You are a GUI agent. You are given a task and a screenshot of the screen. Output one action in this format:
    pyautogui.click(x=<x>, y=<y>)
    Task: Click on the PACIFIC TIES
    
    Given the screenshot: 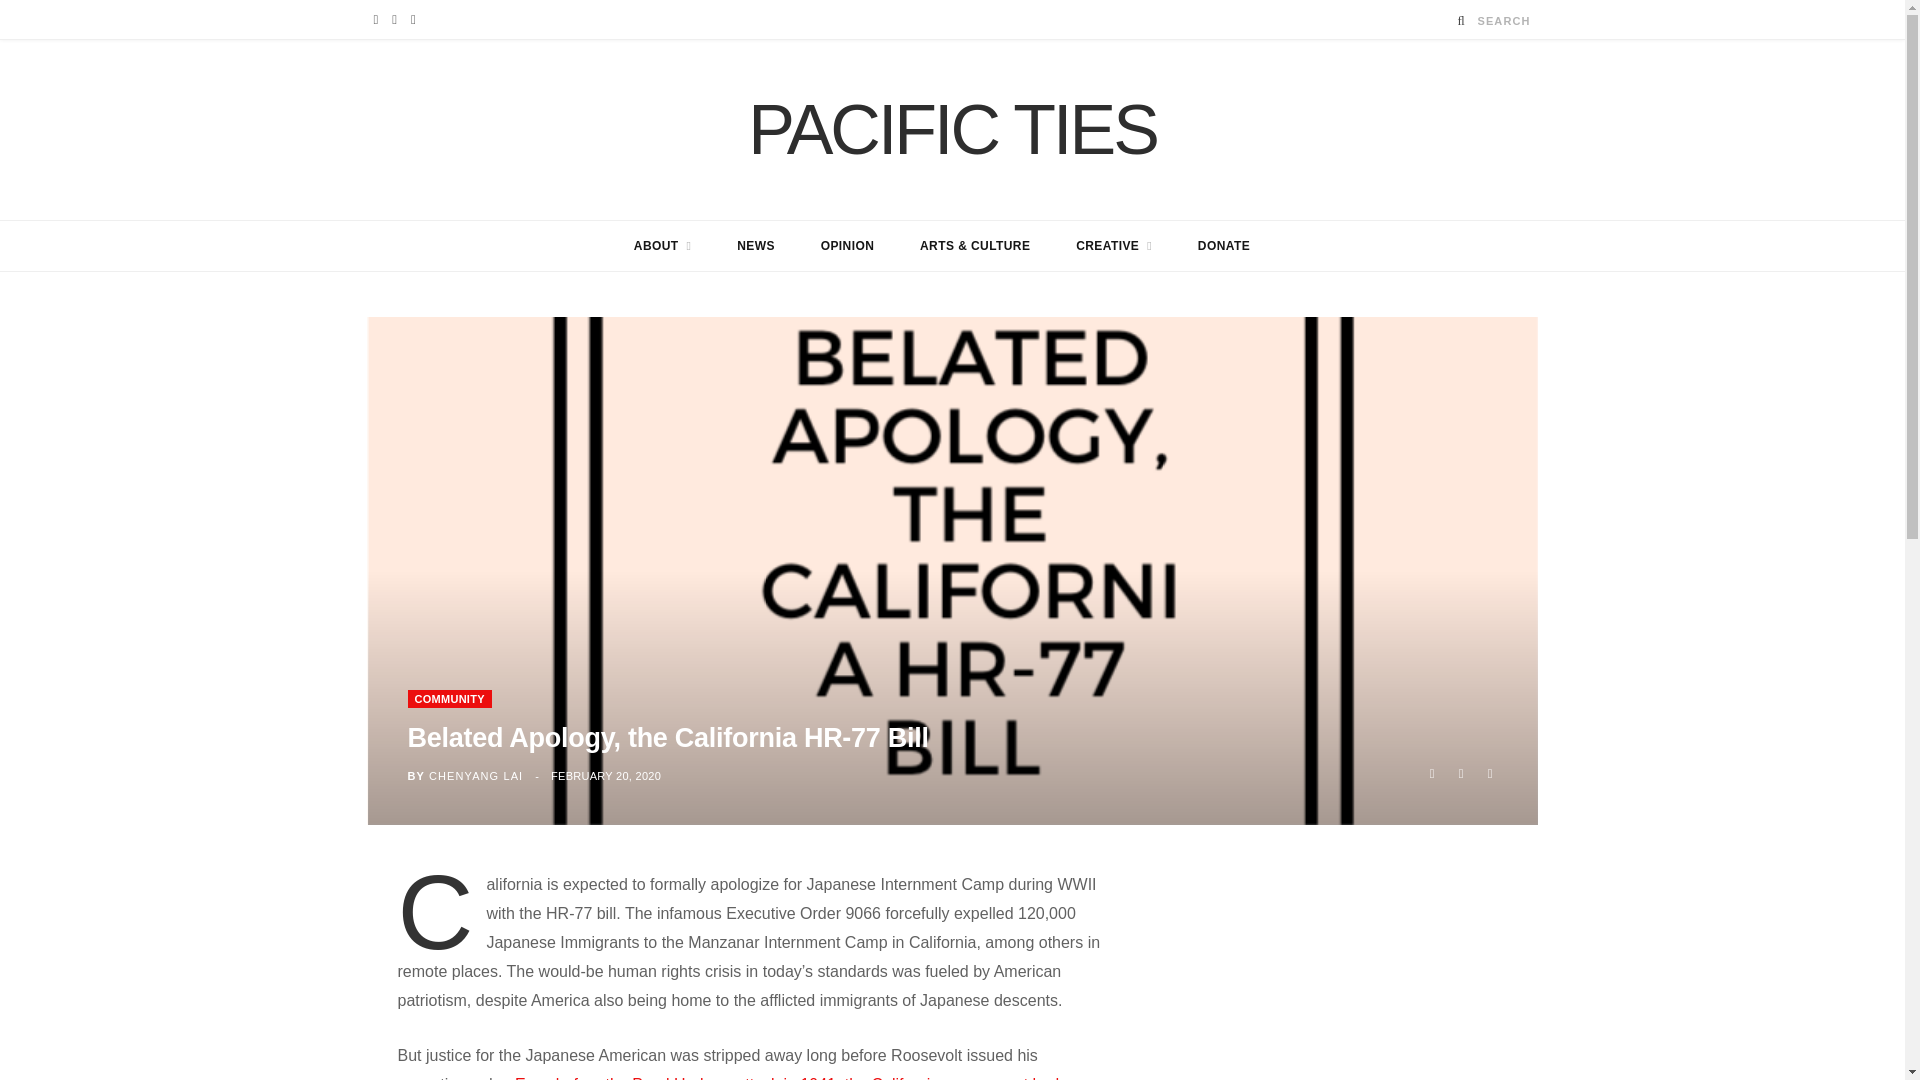 What is the action you would take?
    pyautogui.click(x=952, y=130)
    